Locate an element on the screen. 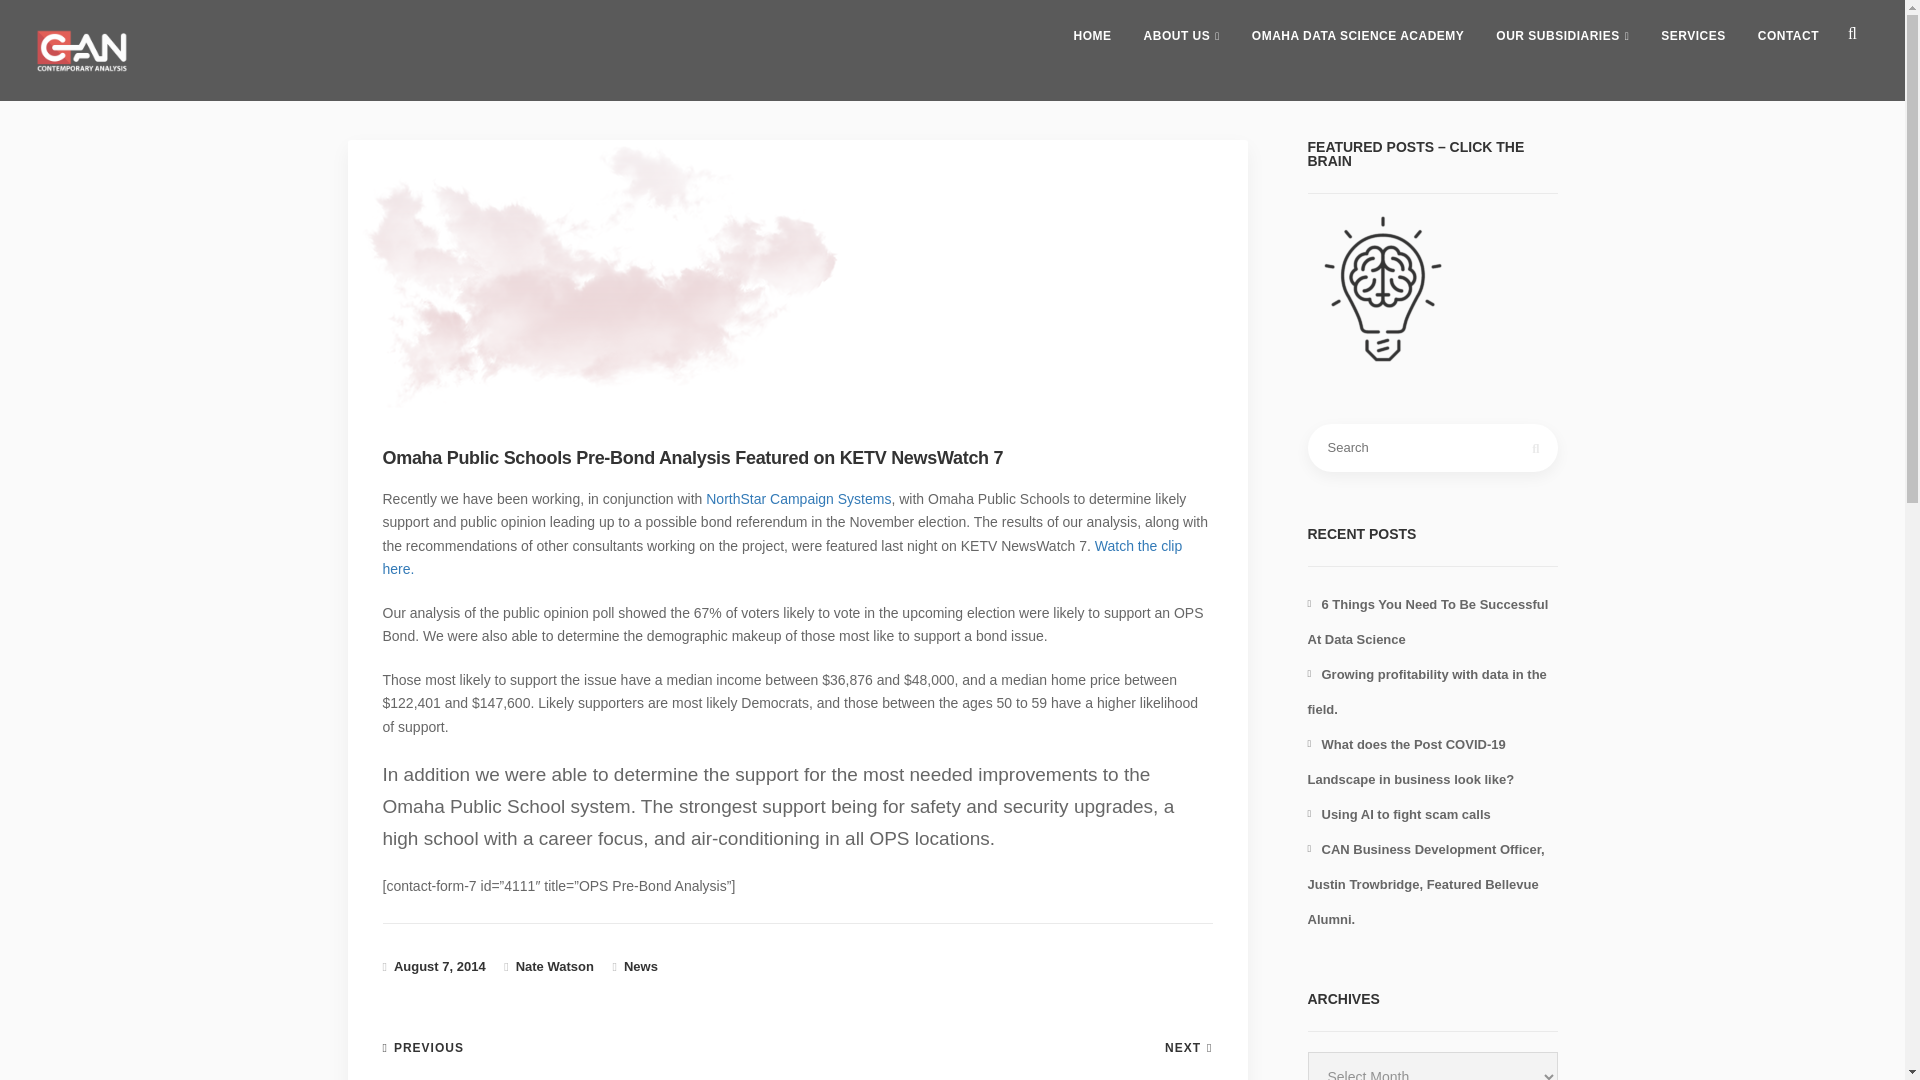 This screenshot has height=1080, width=1920. NEXT is located at coordinates (1188, 1048).